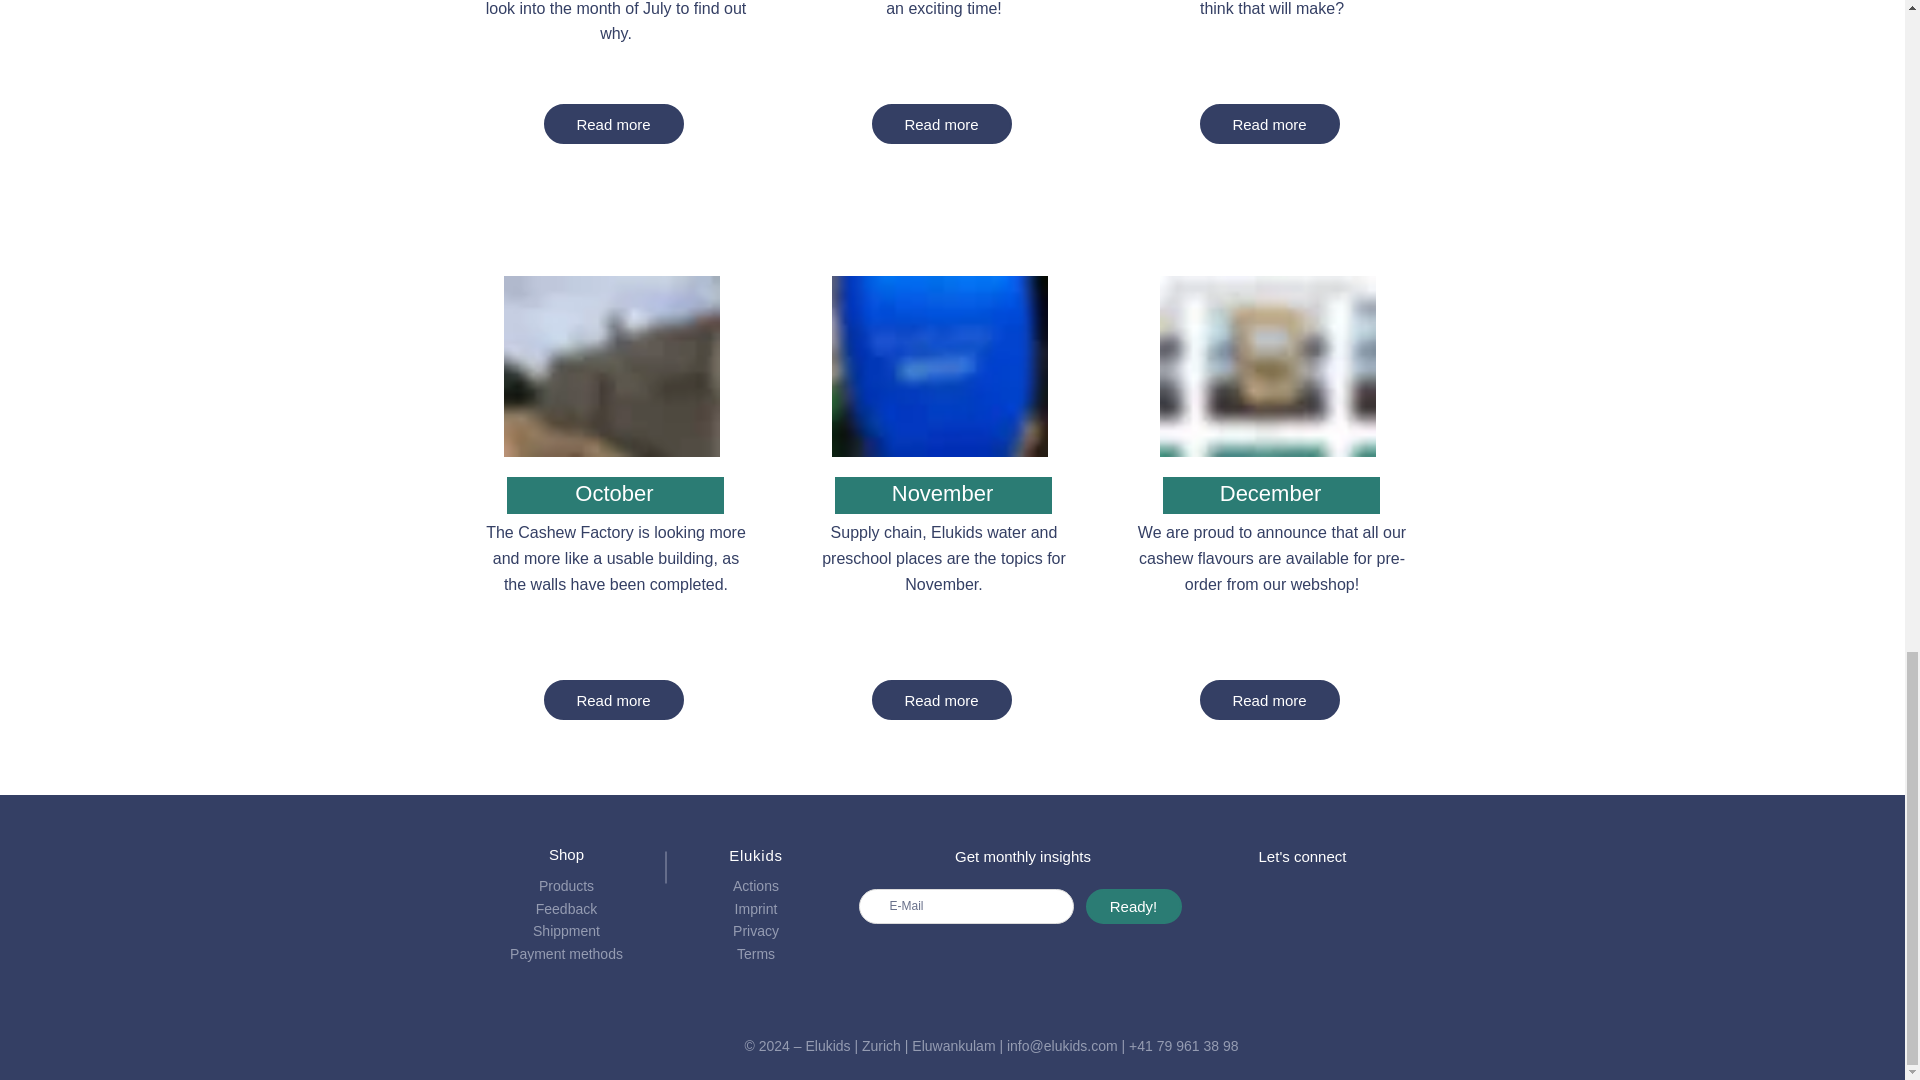  What do you see at coordinates (566, 954) in the screenshot?
I see `Payment methods` at bounding box center [566, 954].